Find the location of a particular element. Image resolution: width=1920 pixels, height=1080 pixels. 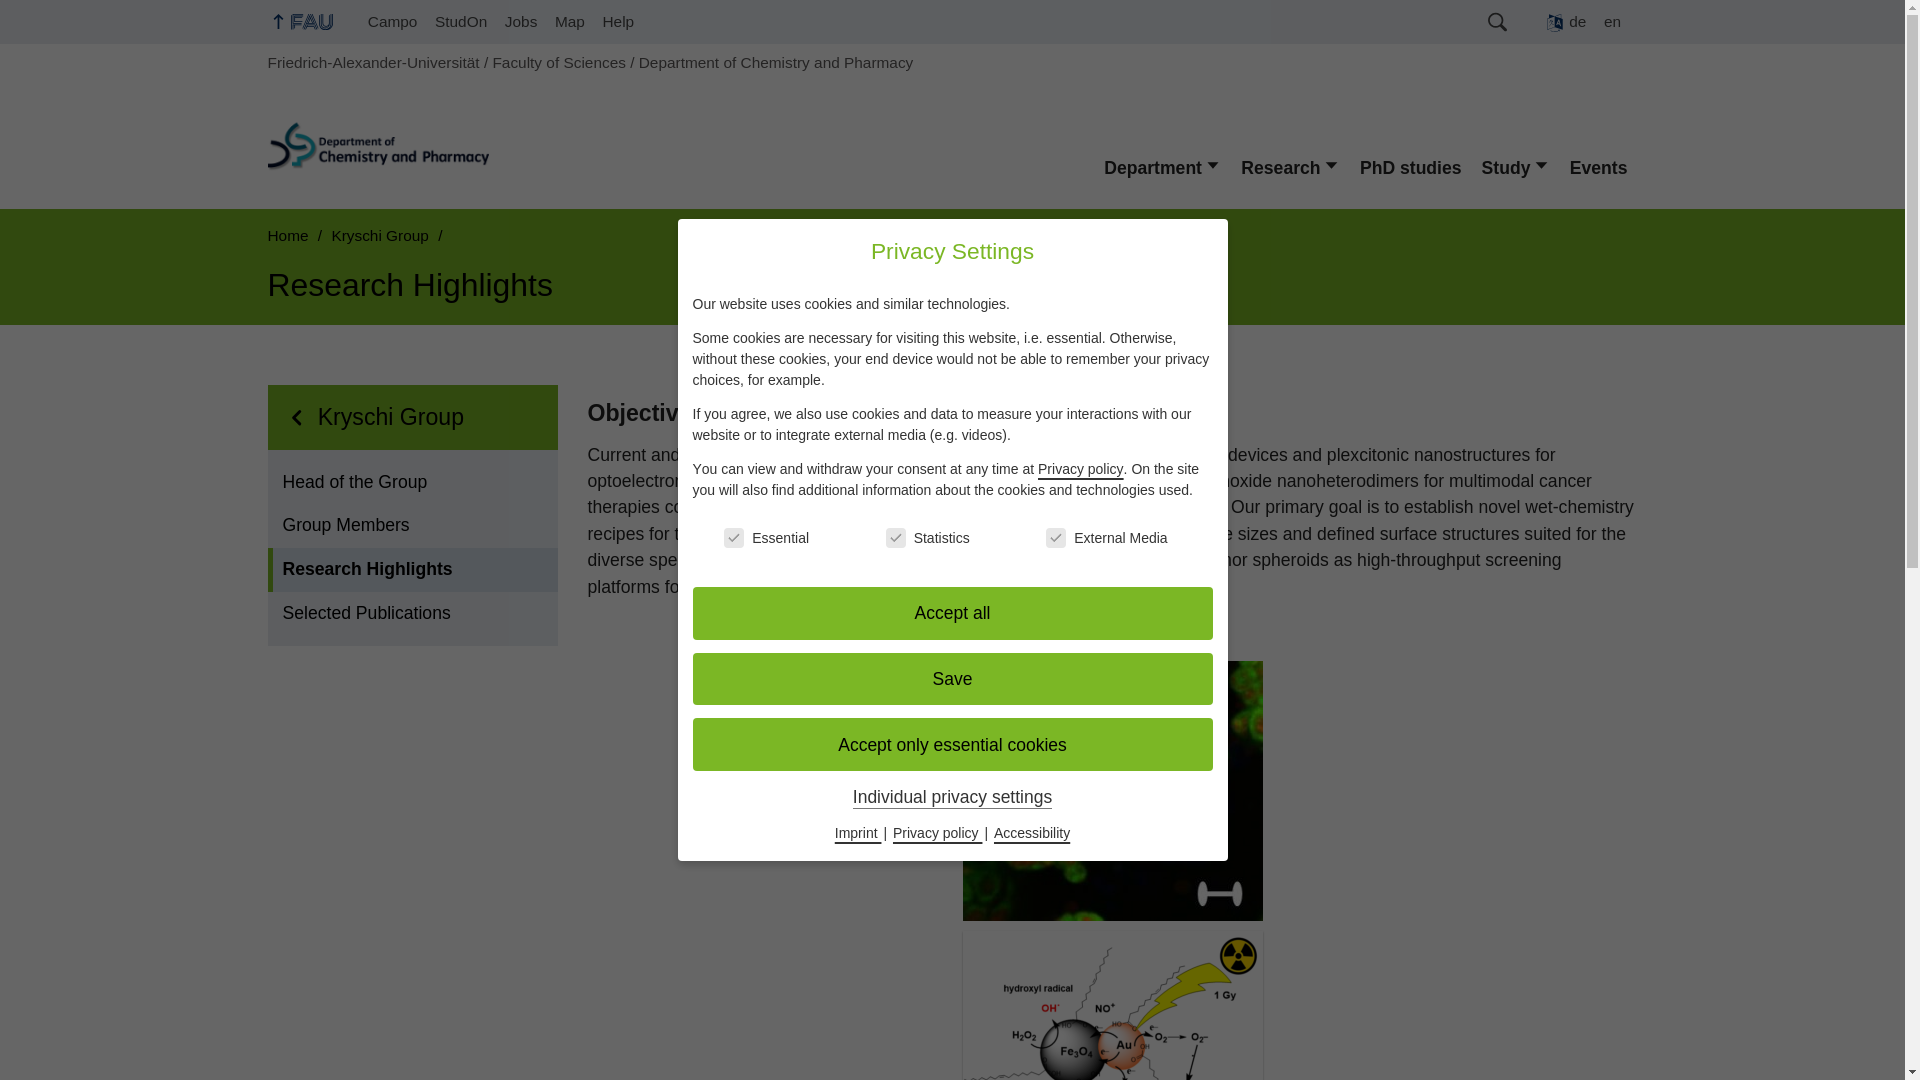

Department is located at coordinates (1162, 168).